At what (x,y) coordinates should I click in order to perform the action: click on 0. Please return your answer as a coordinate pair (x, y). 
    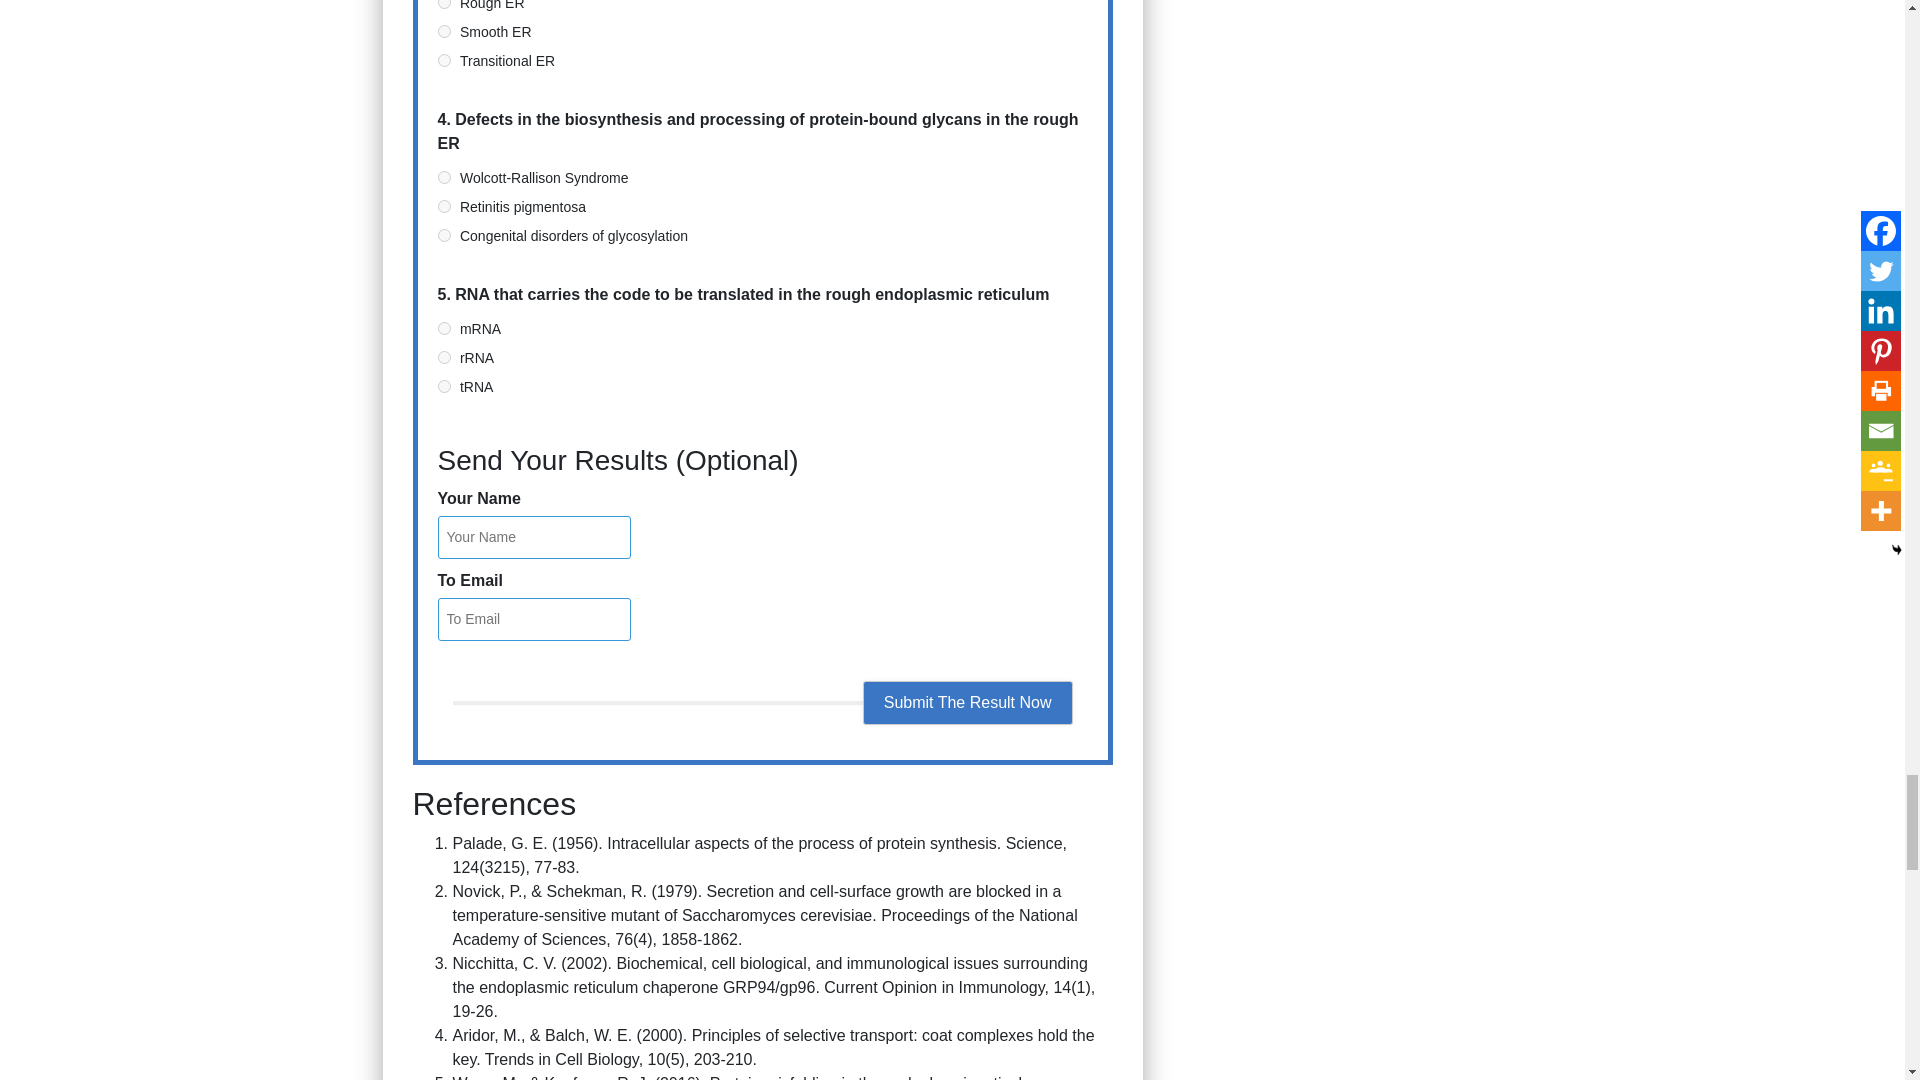
    Looking at the image, I should click on (444, 328).